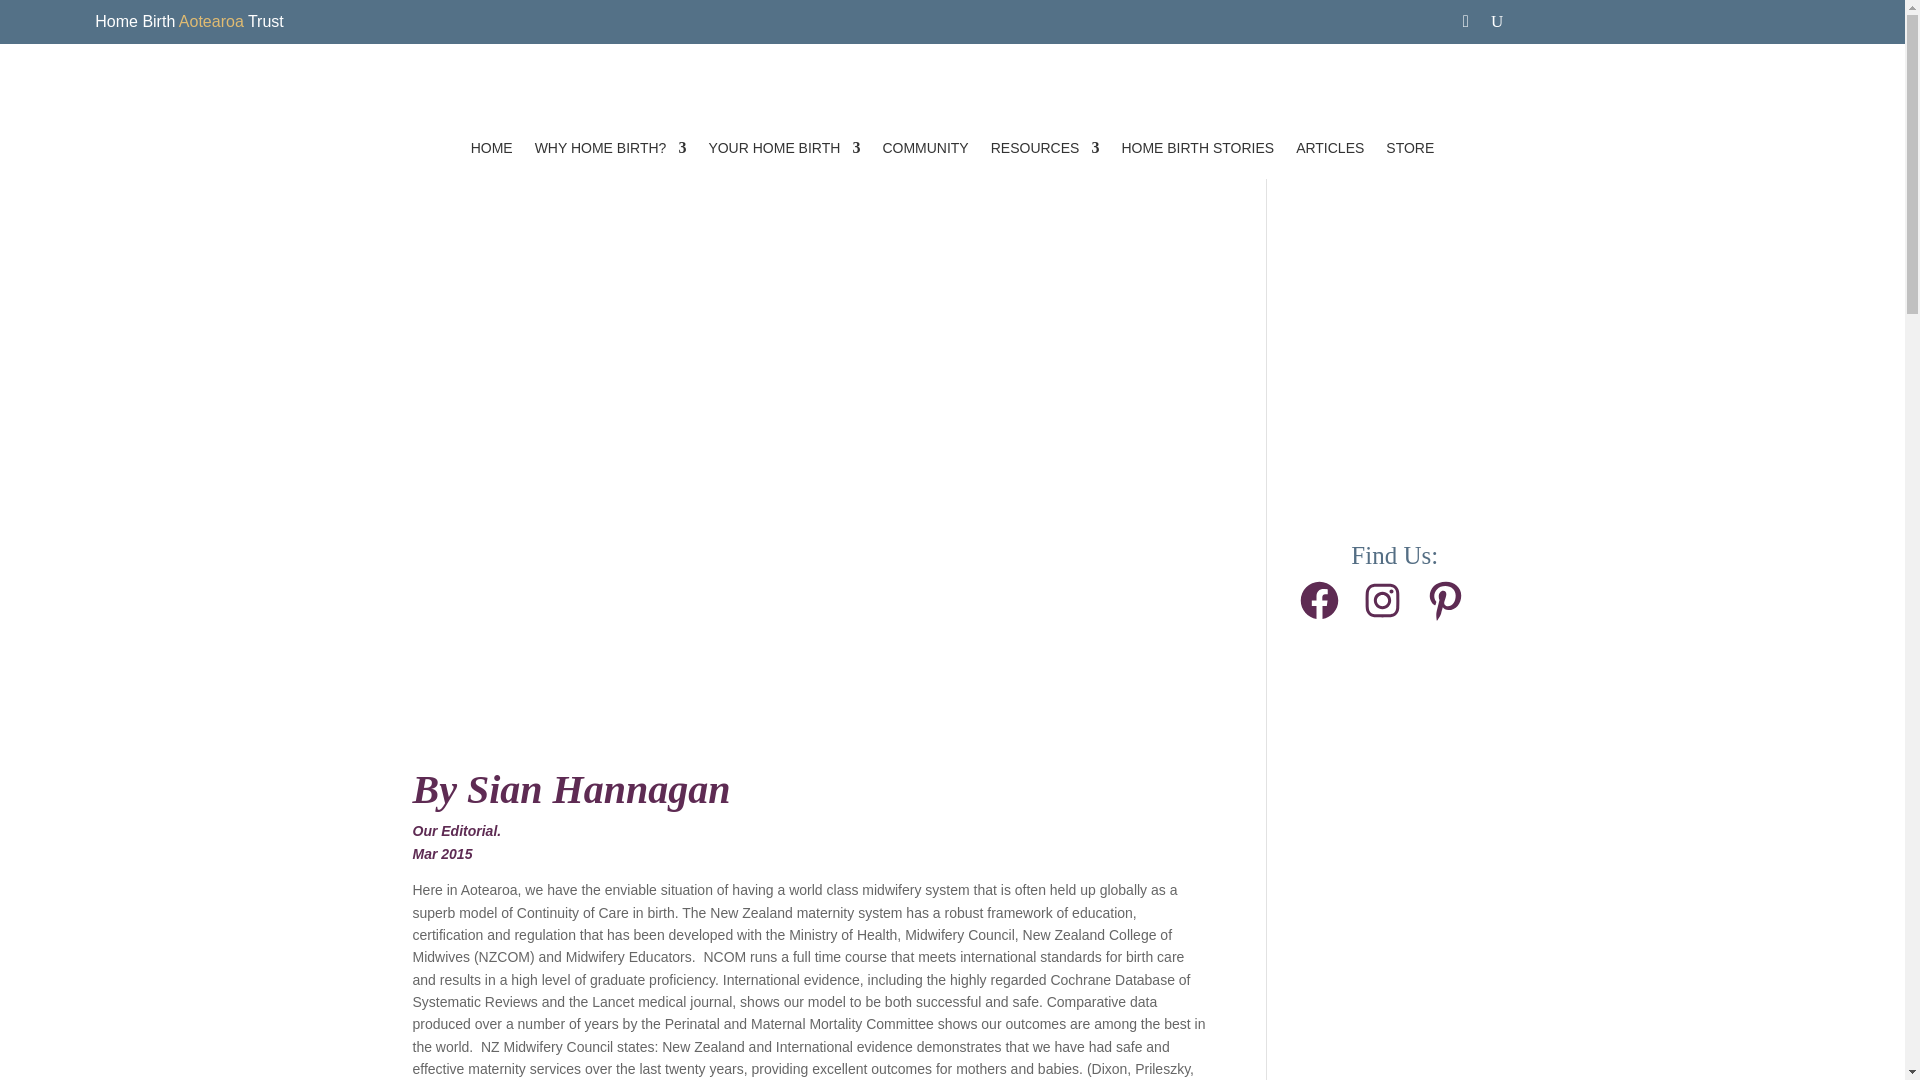 This screenshot has width=1920, height=1080. I want to click on YOUR HOME BIRTH, so click(784, 148).